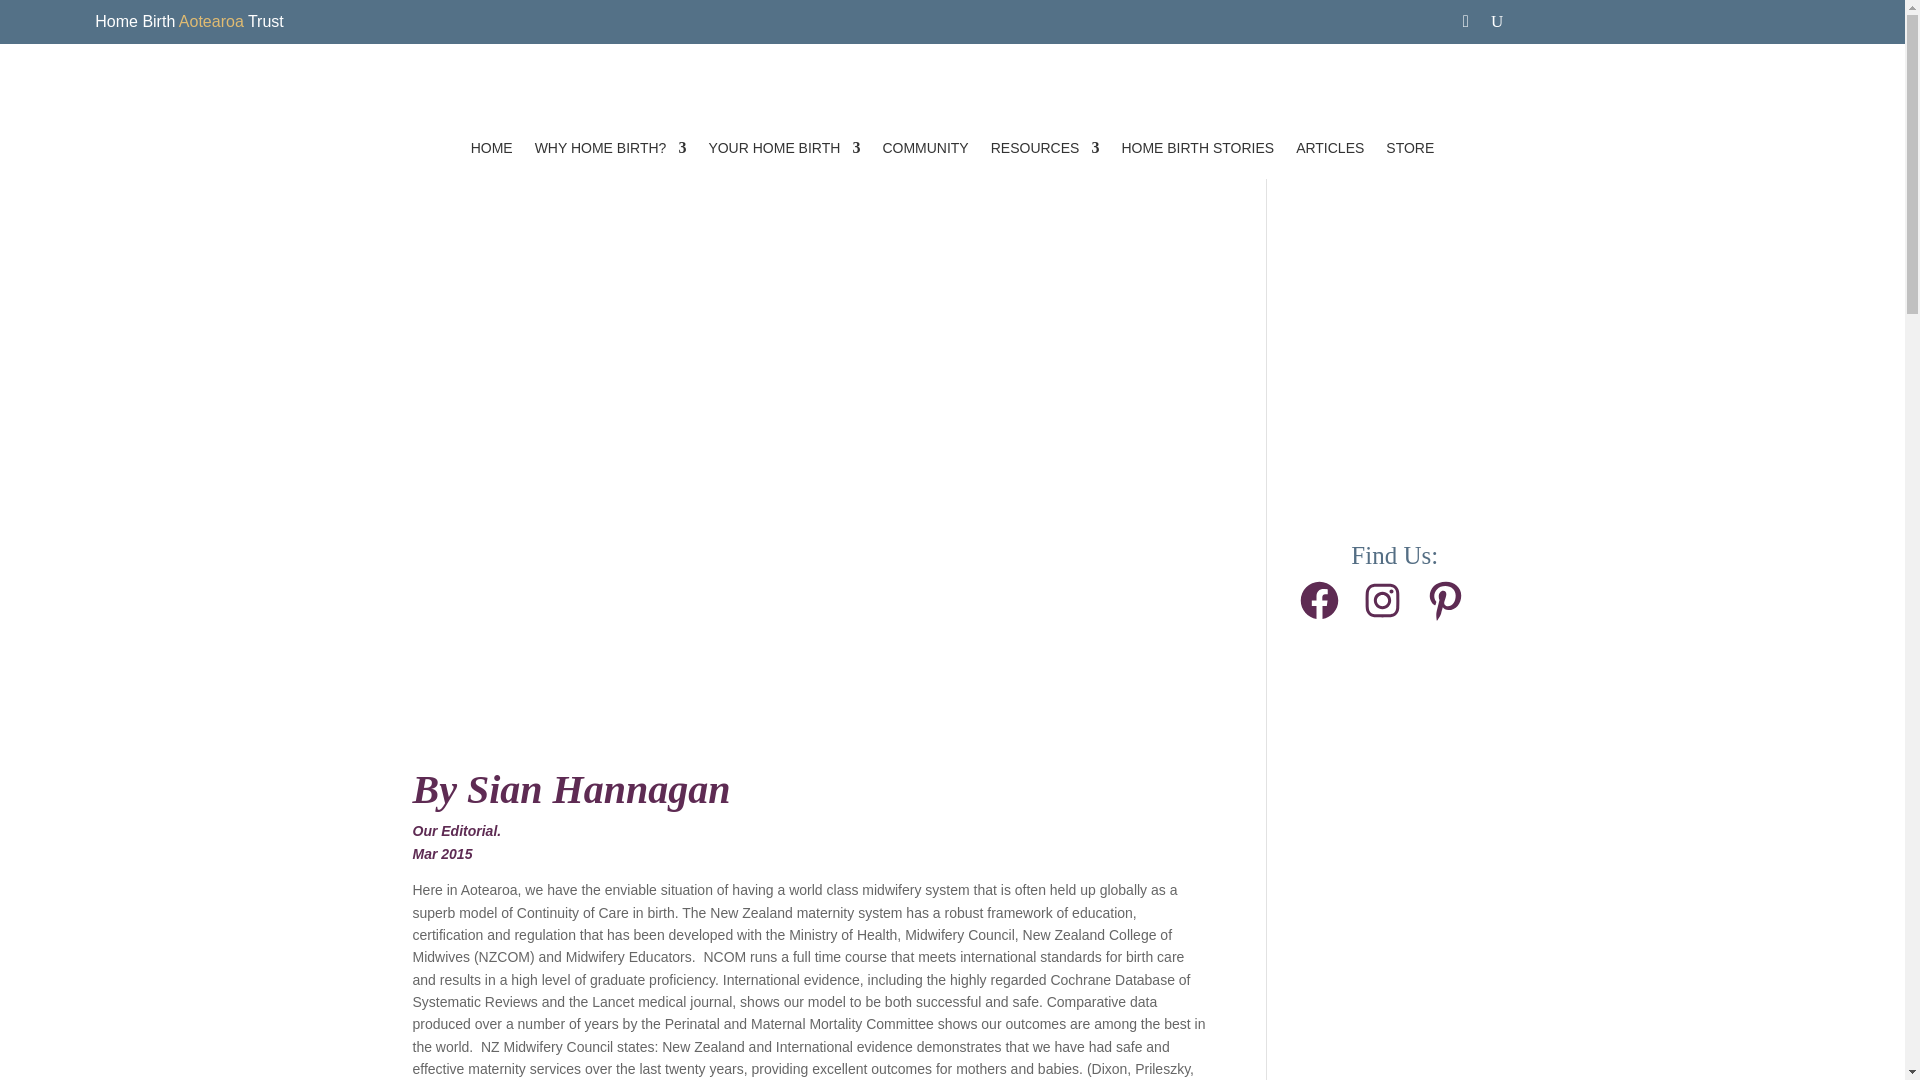 This screenshot has width=1920, height=1080. I want to click on YOUR HOME BIRTH, so click(784, 148).